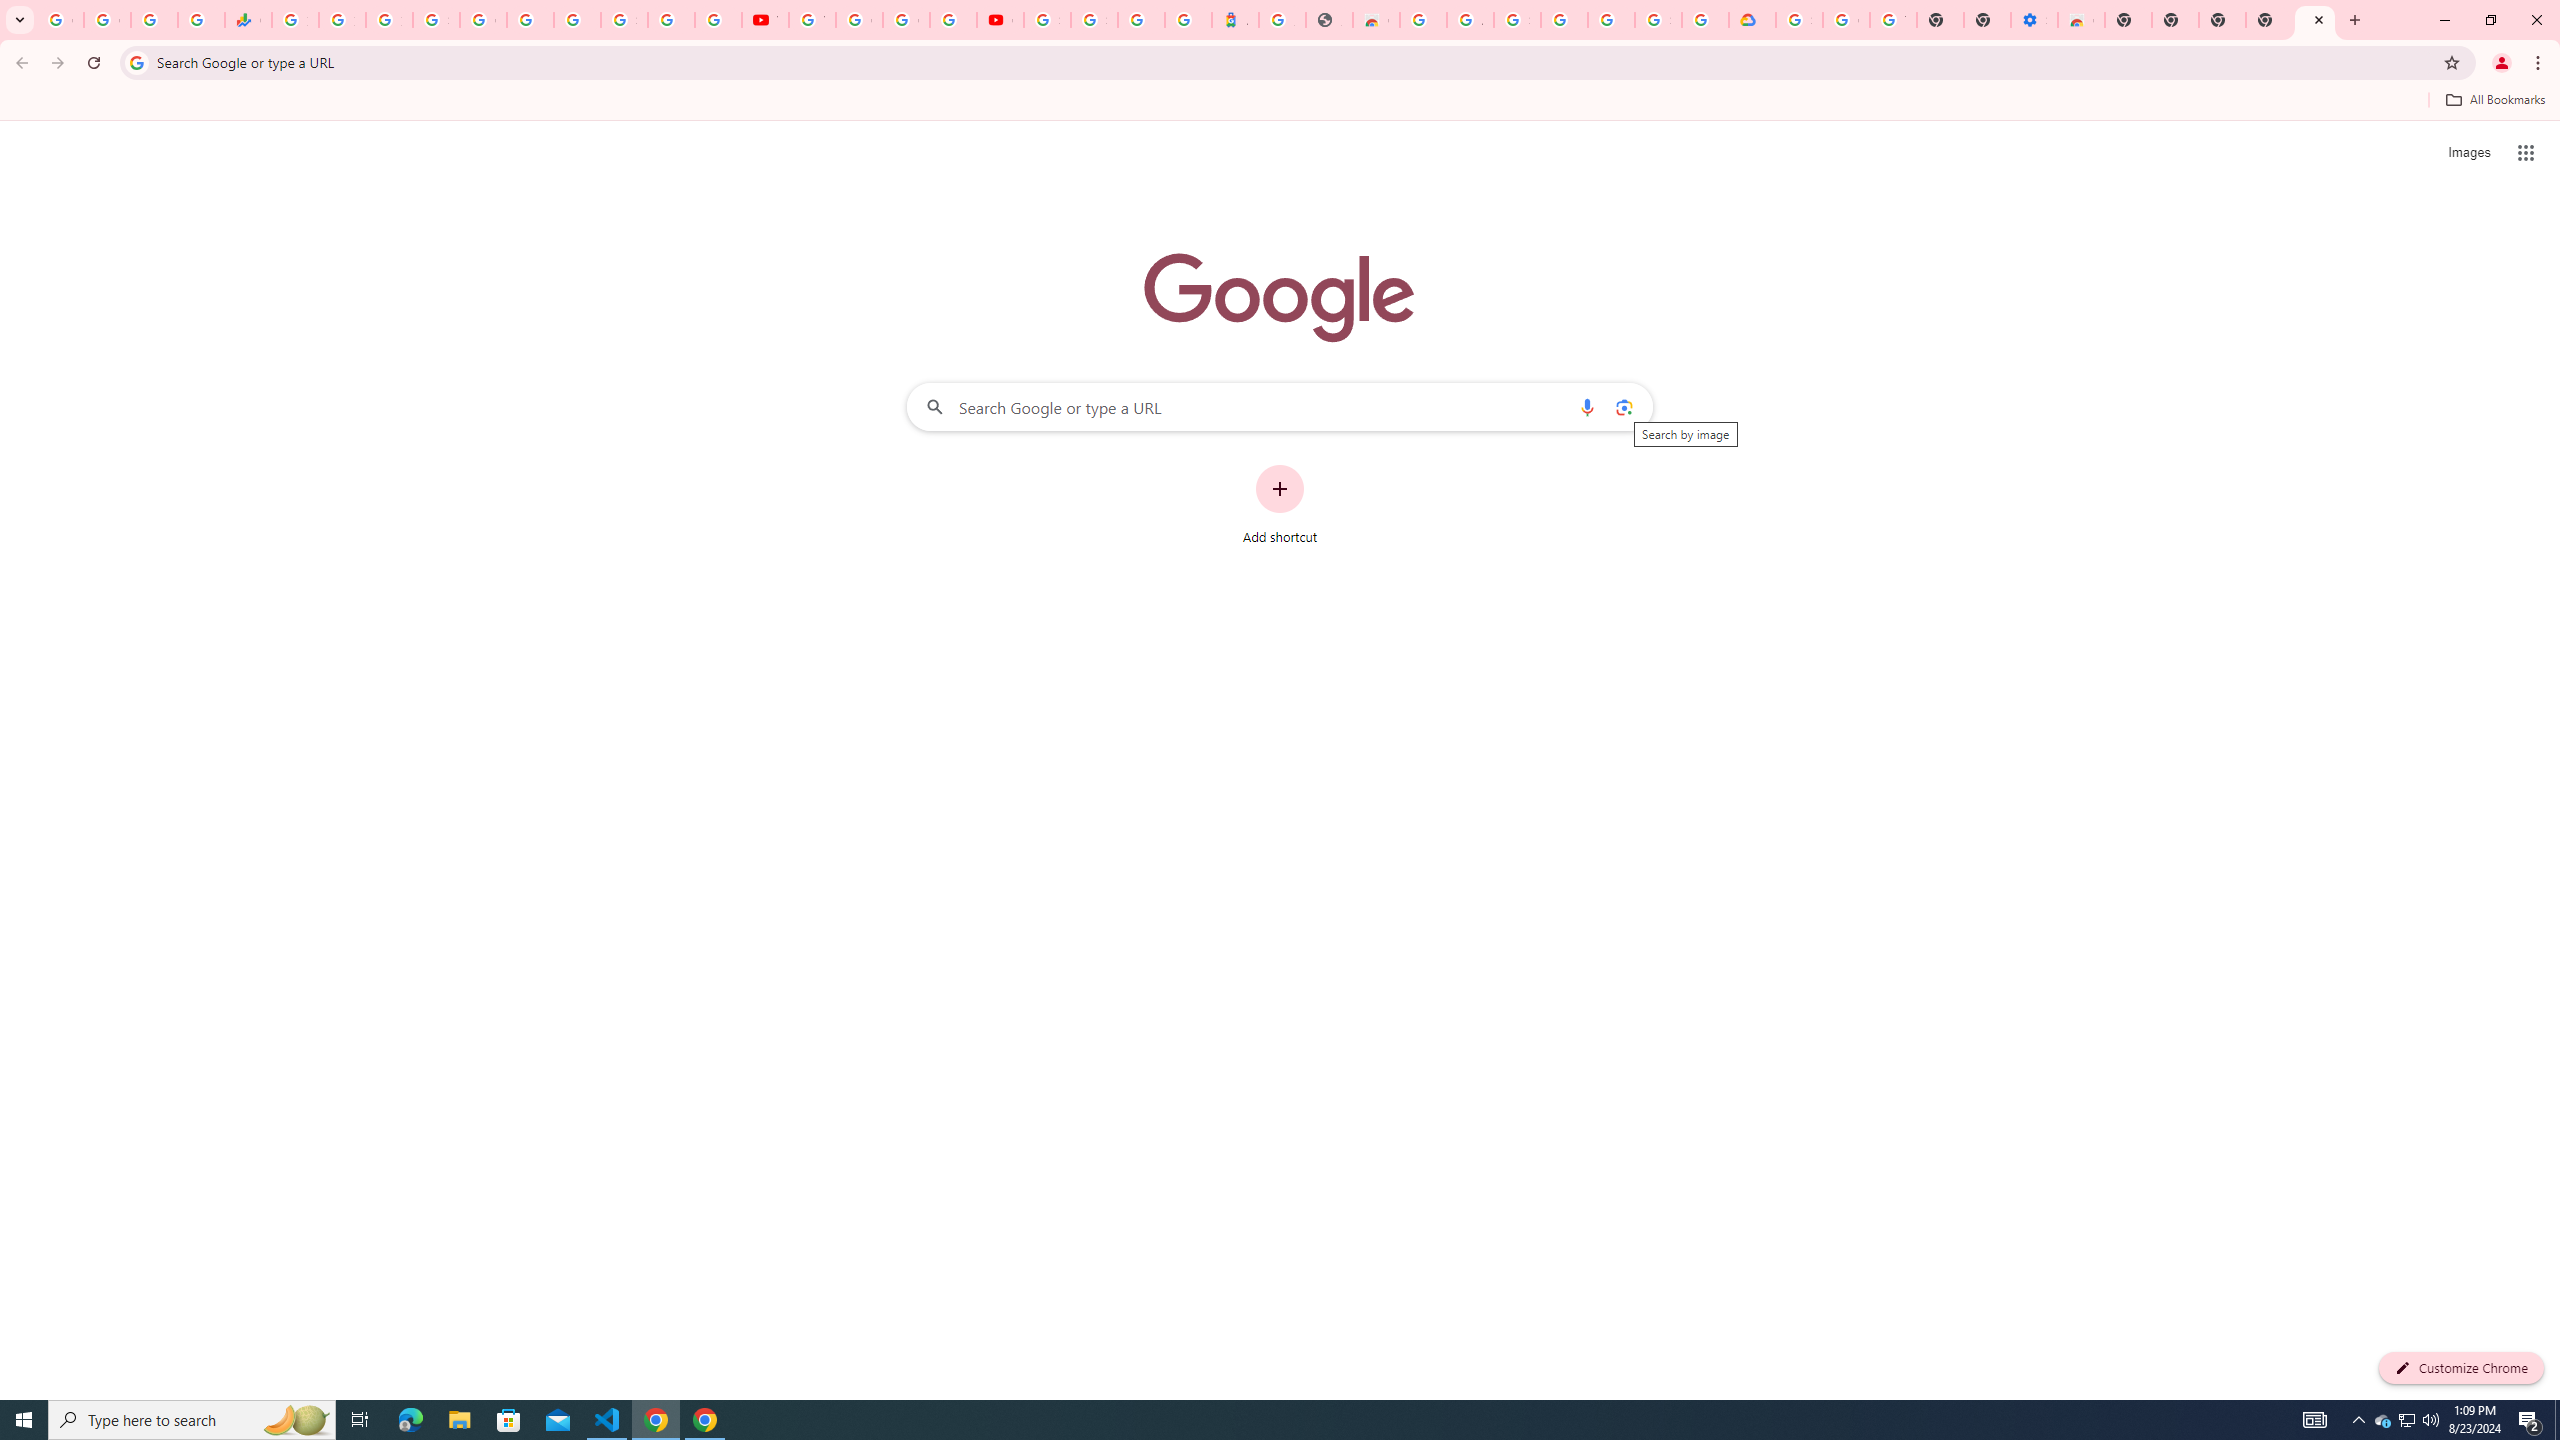 The height and width of the screenshot is (1440, 2560). What do you see at coordinates (436, 20) in the screenshot?
I see `Sign in - Google Accounts` at bounding box center [436, 20].